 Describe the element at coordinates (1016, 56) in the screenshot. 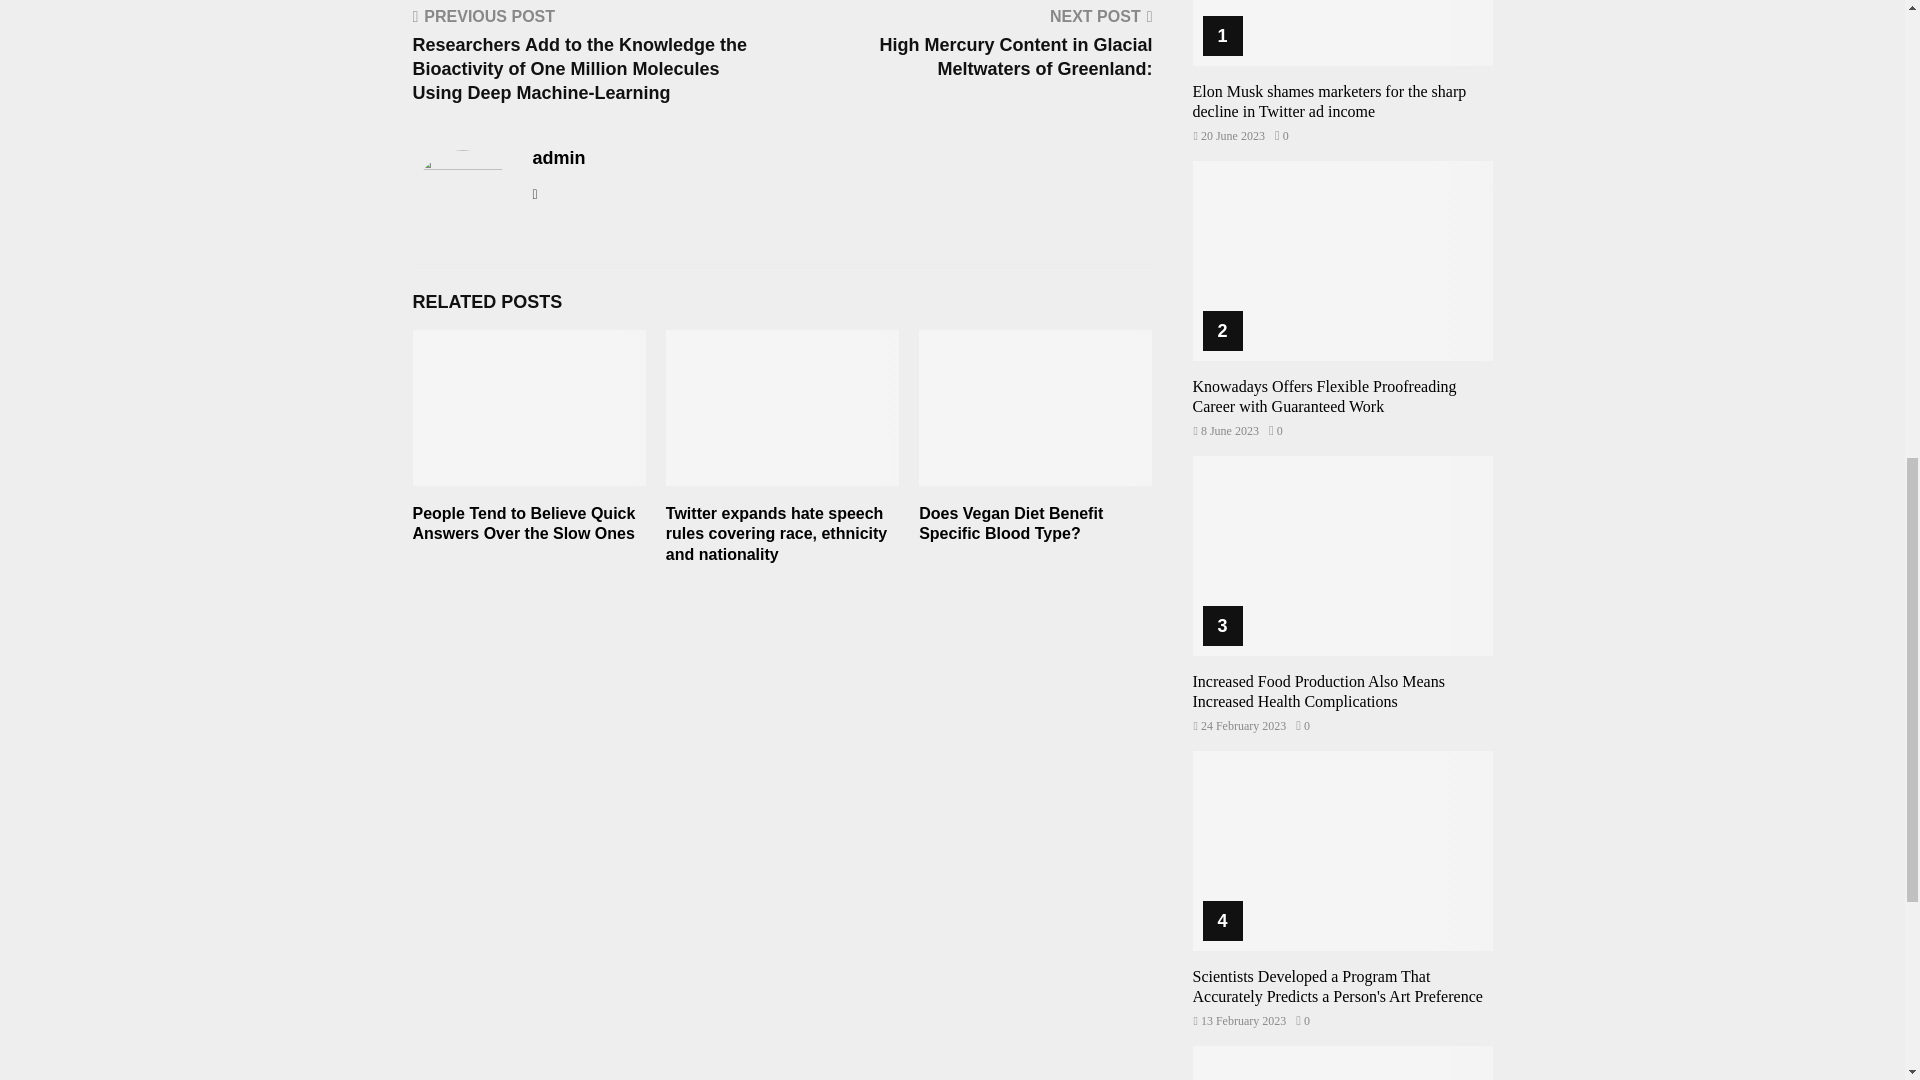

I see `High Mercury Content in Glacial Meltwaters of Greenland:` at that location.